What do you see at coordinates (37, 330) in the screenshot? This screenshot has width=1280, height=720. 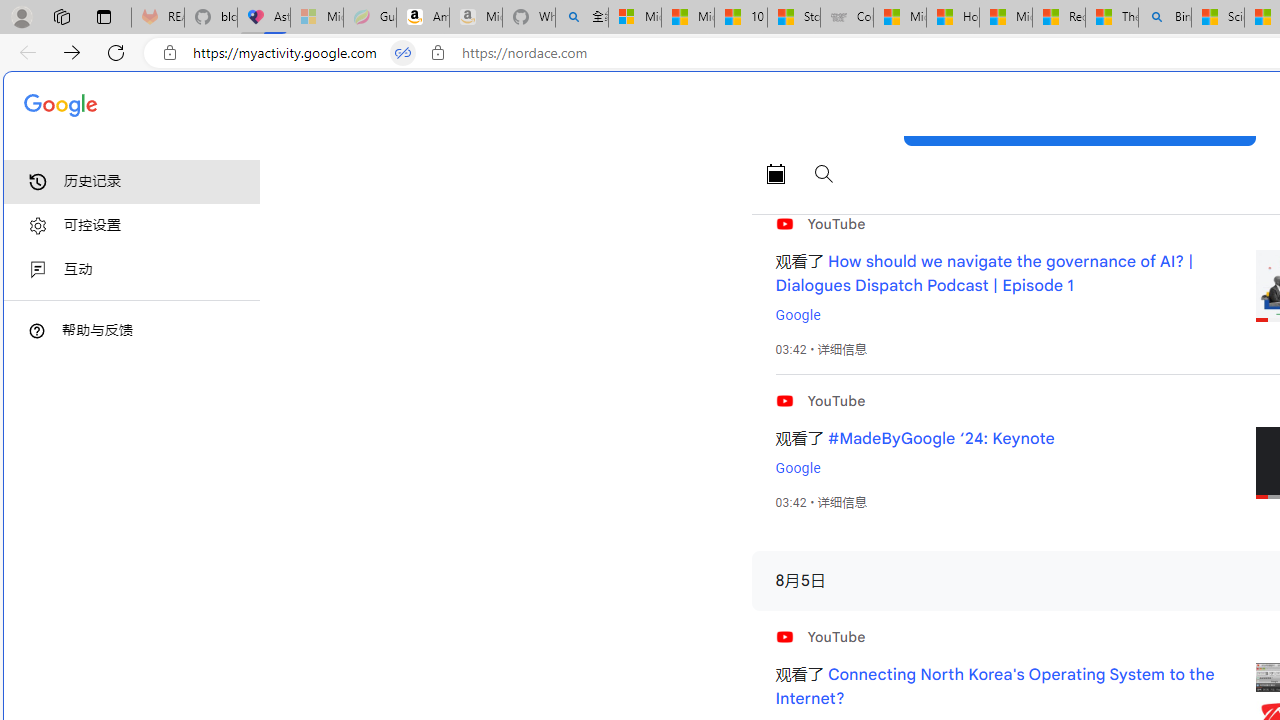 I see `Class: DTiKkd NMm5M` at bounding box center [37, 330].